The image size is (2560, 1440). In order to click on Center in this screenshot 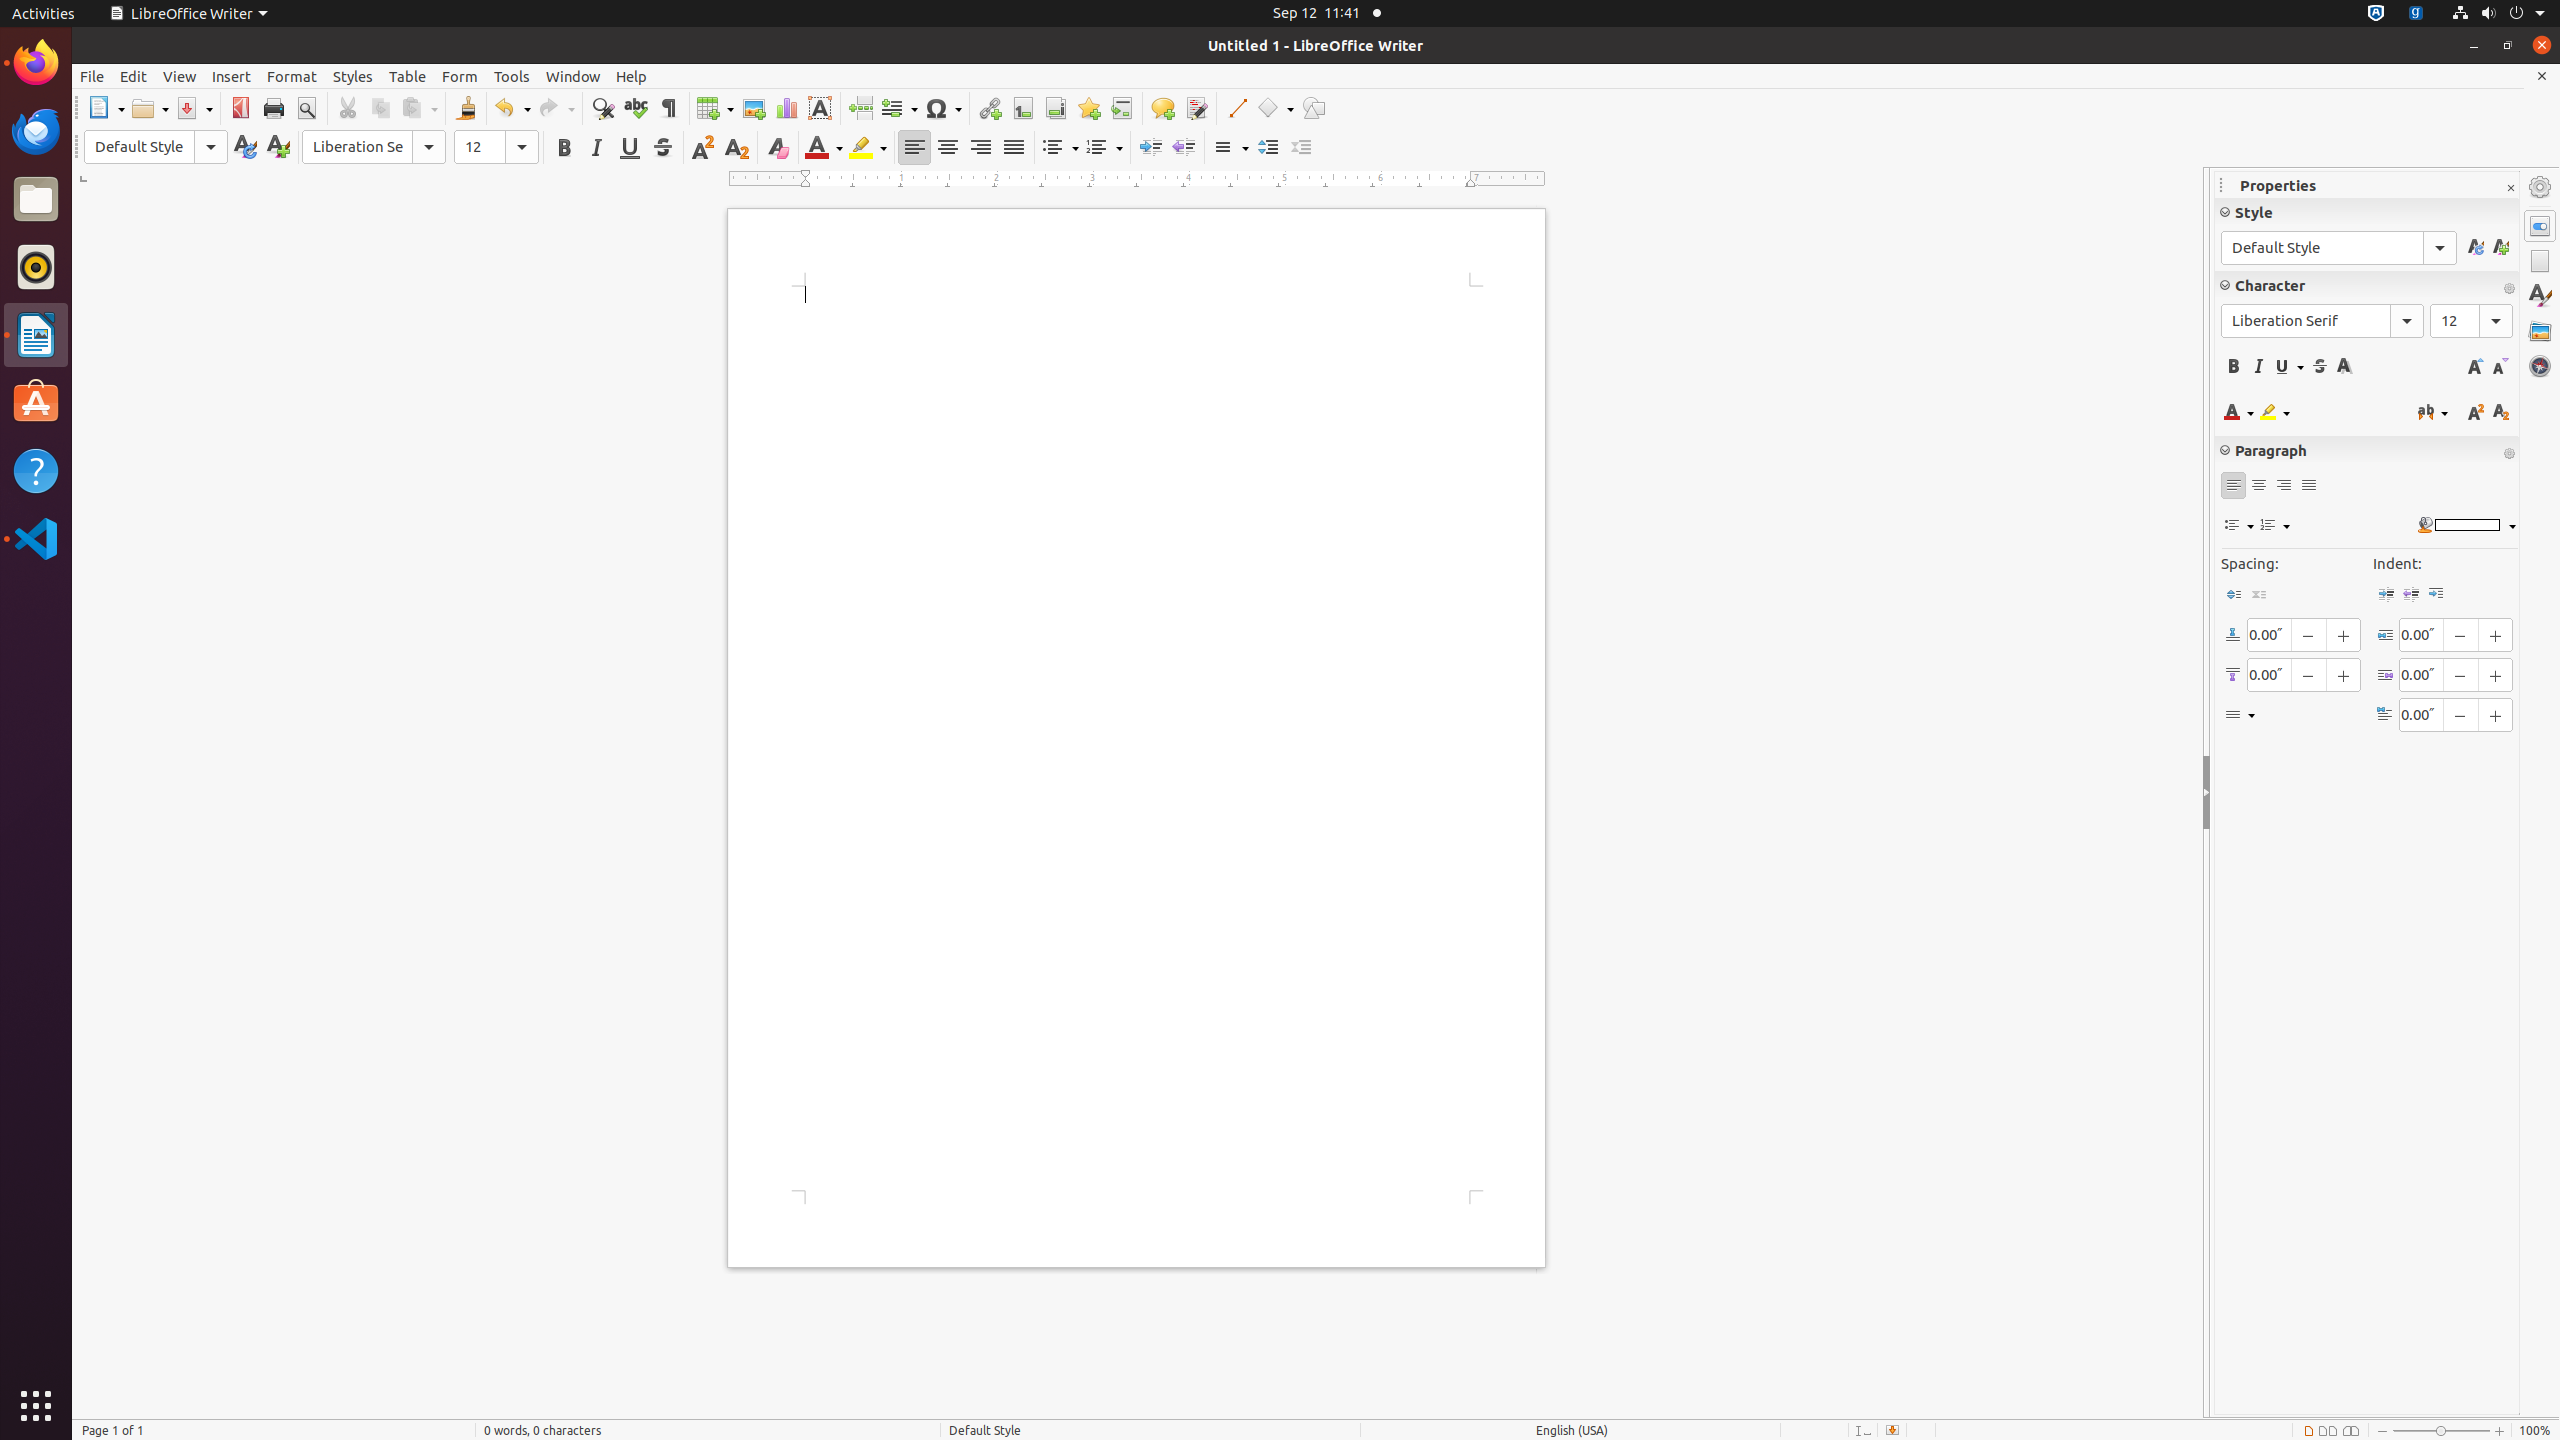, I will do `click(948, 148)`.